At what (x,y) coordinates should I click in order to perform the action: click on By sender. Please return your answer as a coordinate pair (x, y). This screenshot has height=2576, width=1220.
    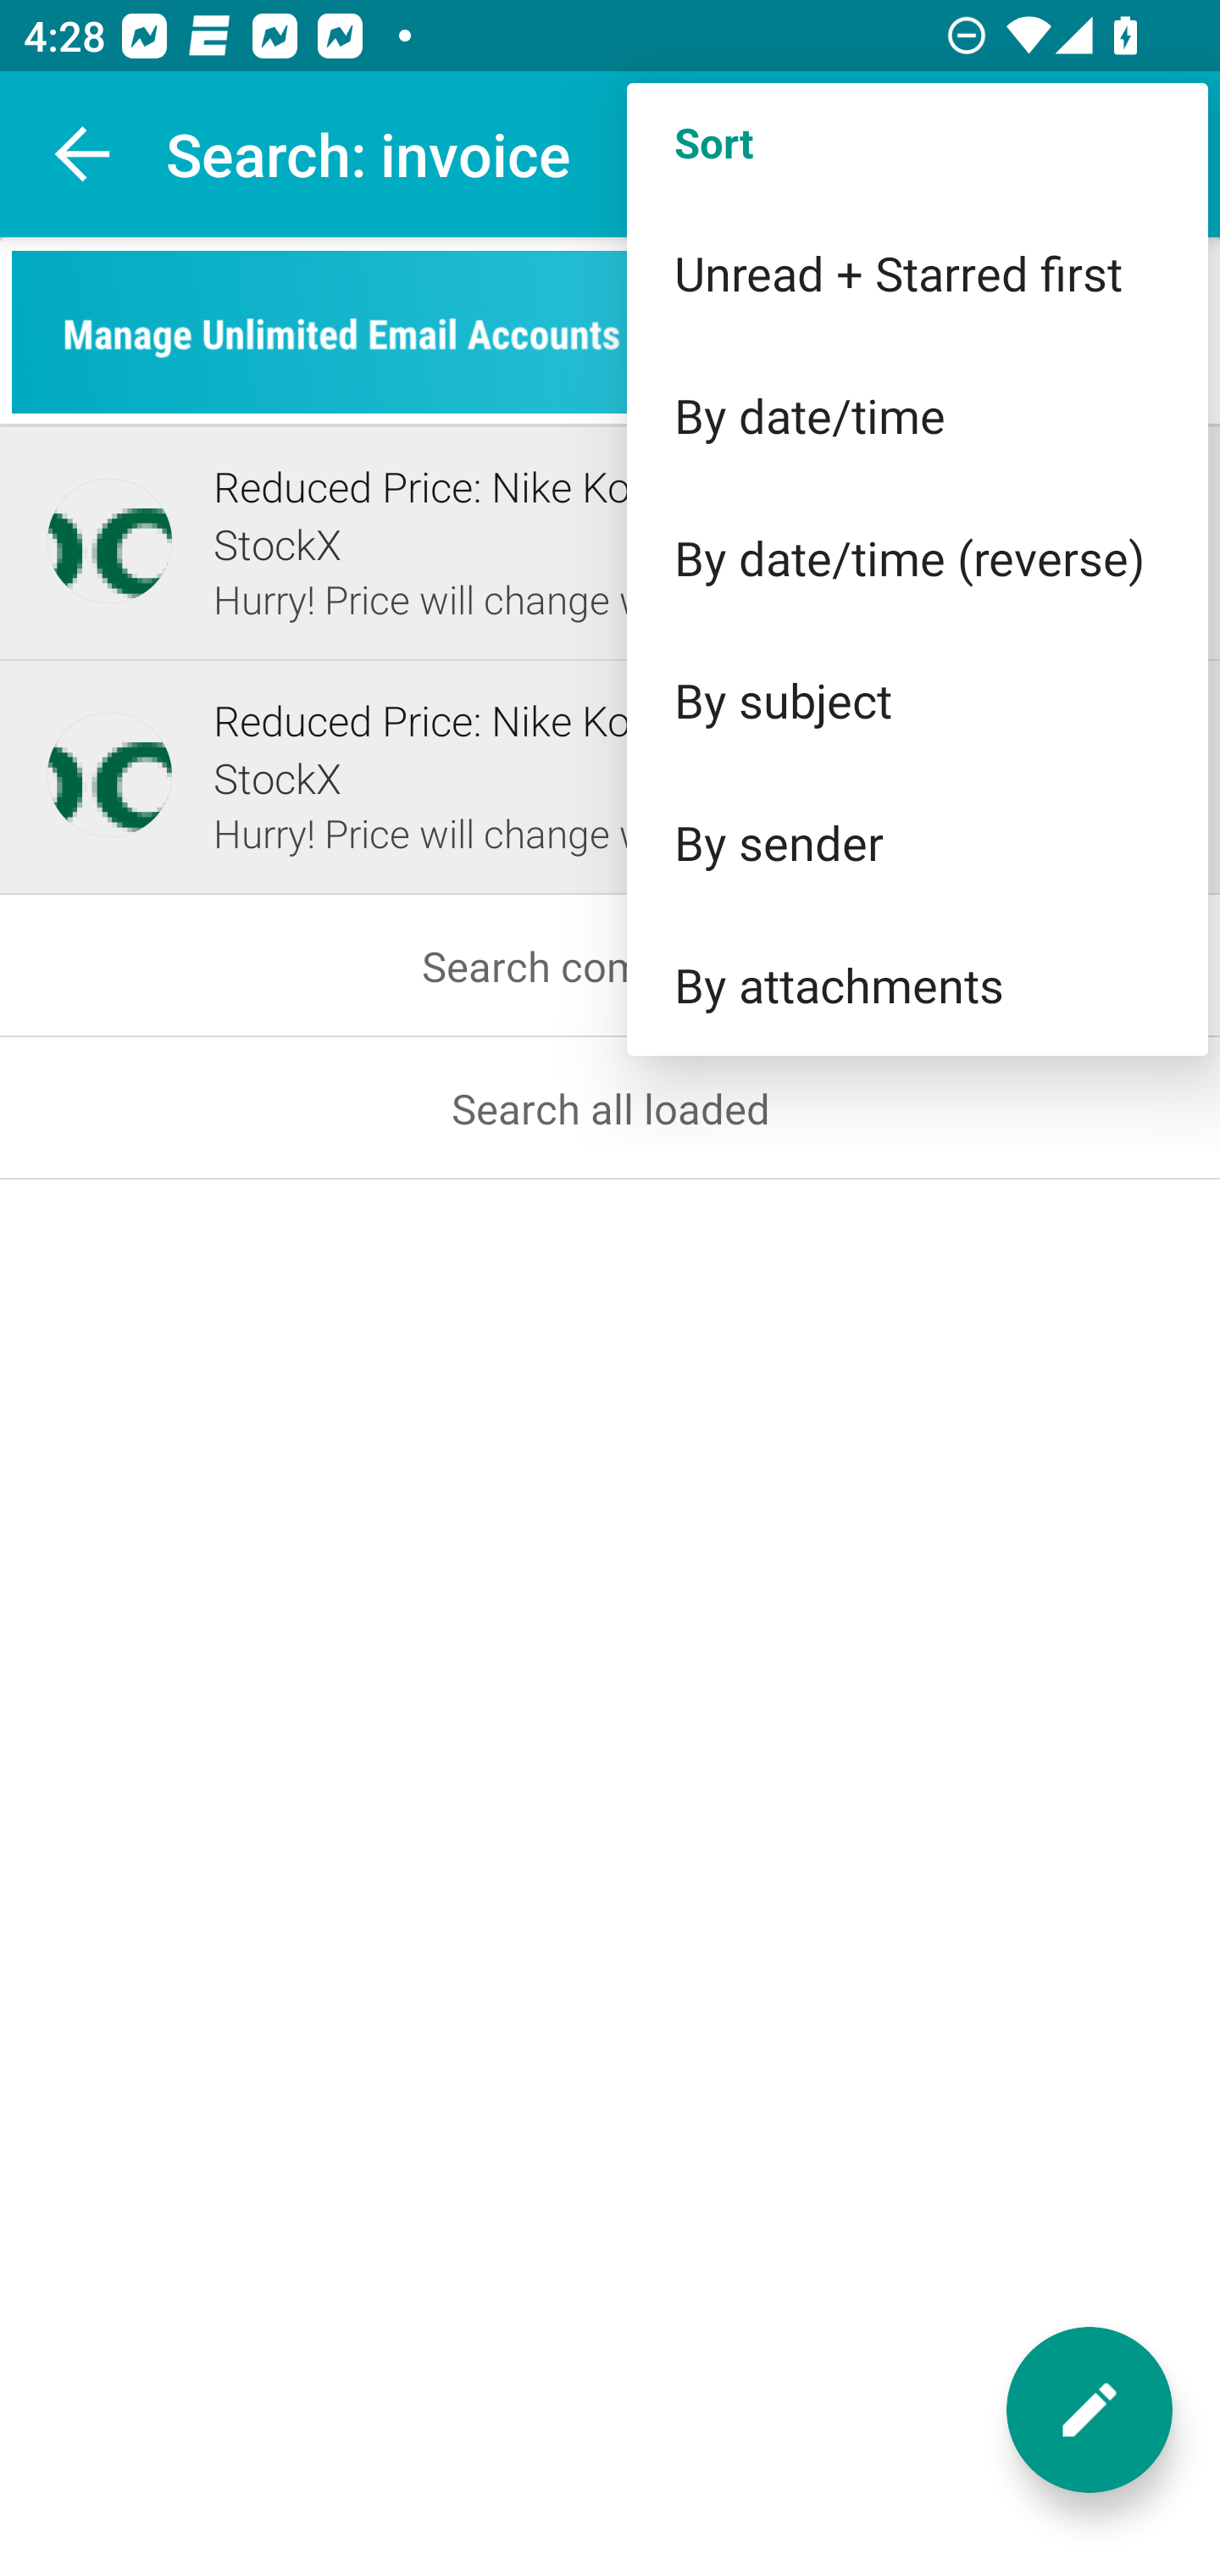
    Looking at the image, I should click on (917, 842).